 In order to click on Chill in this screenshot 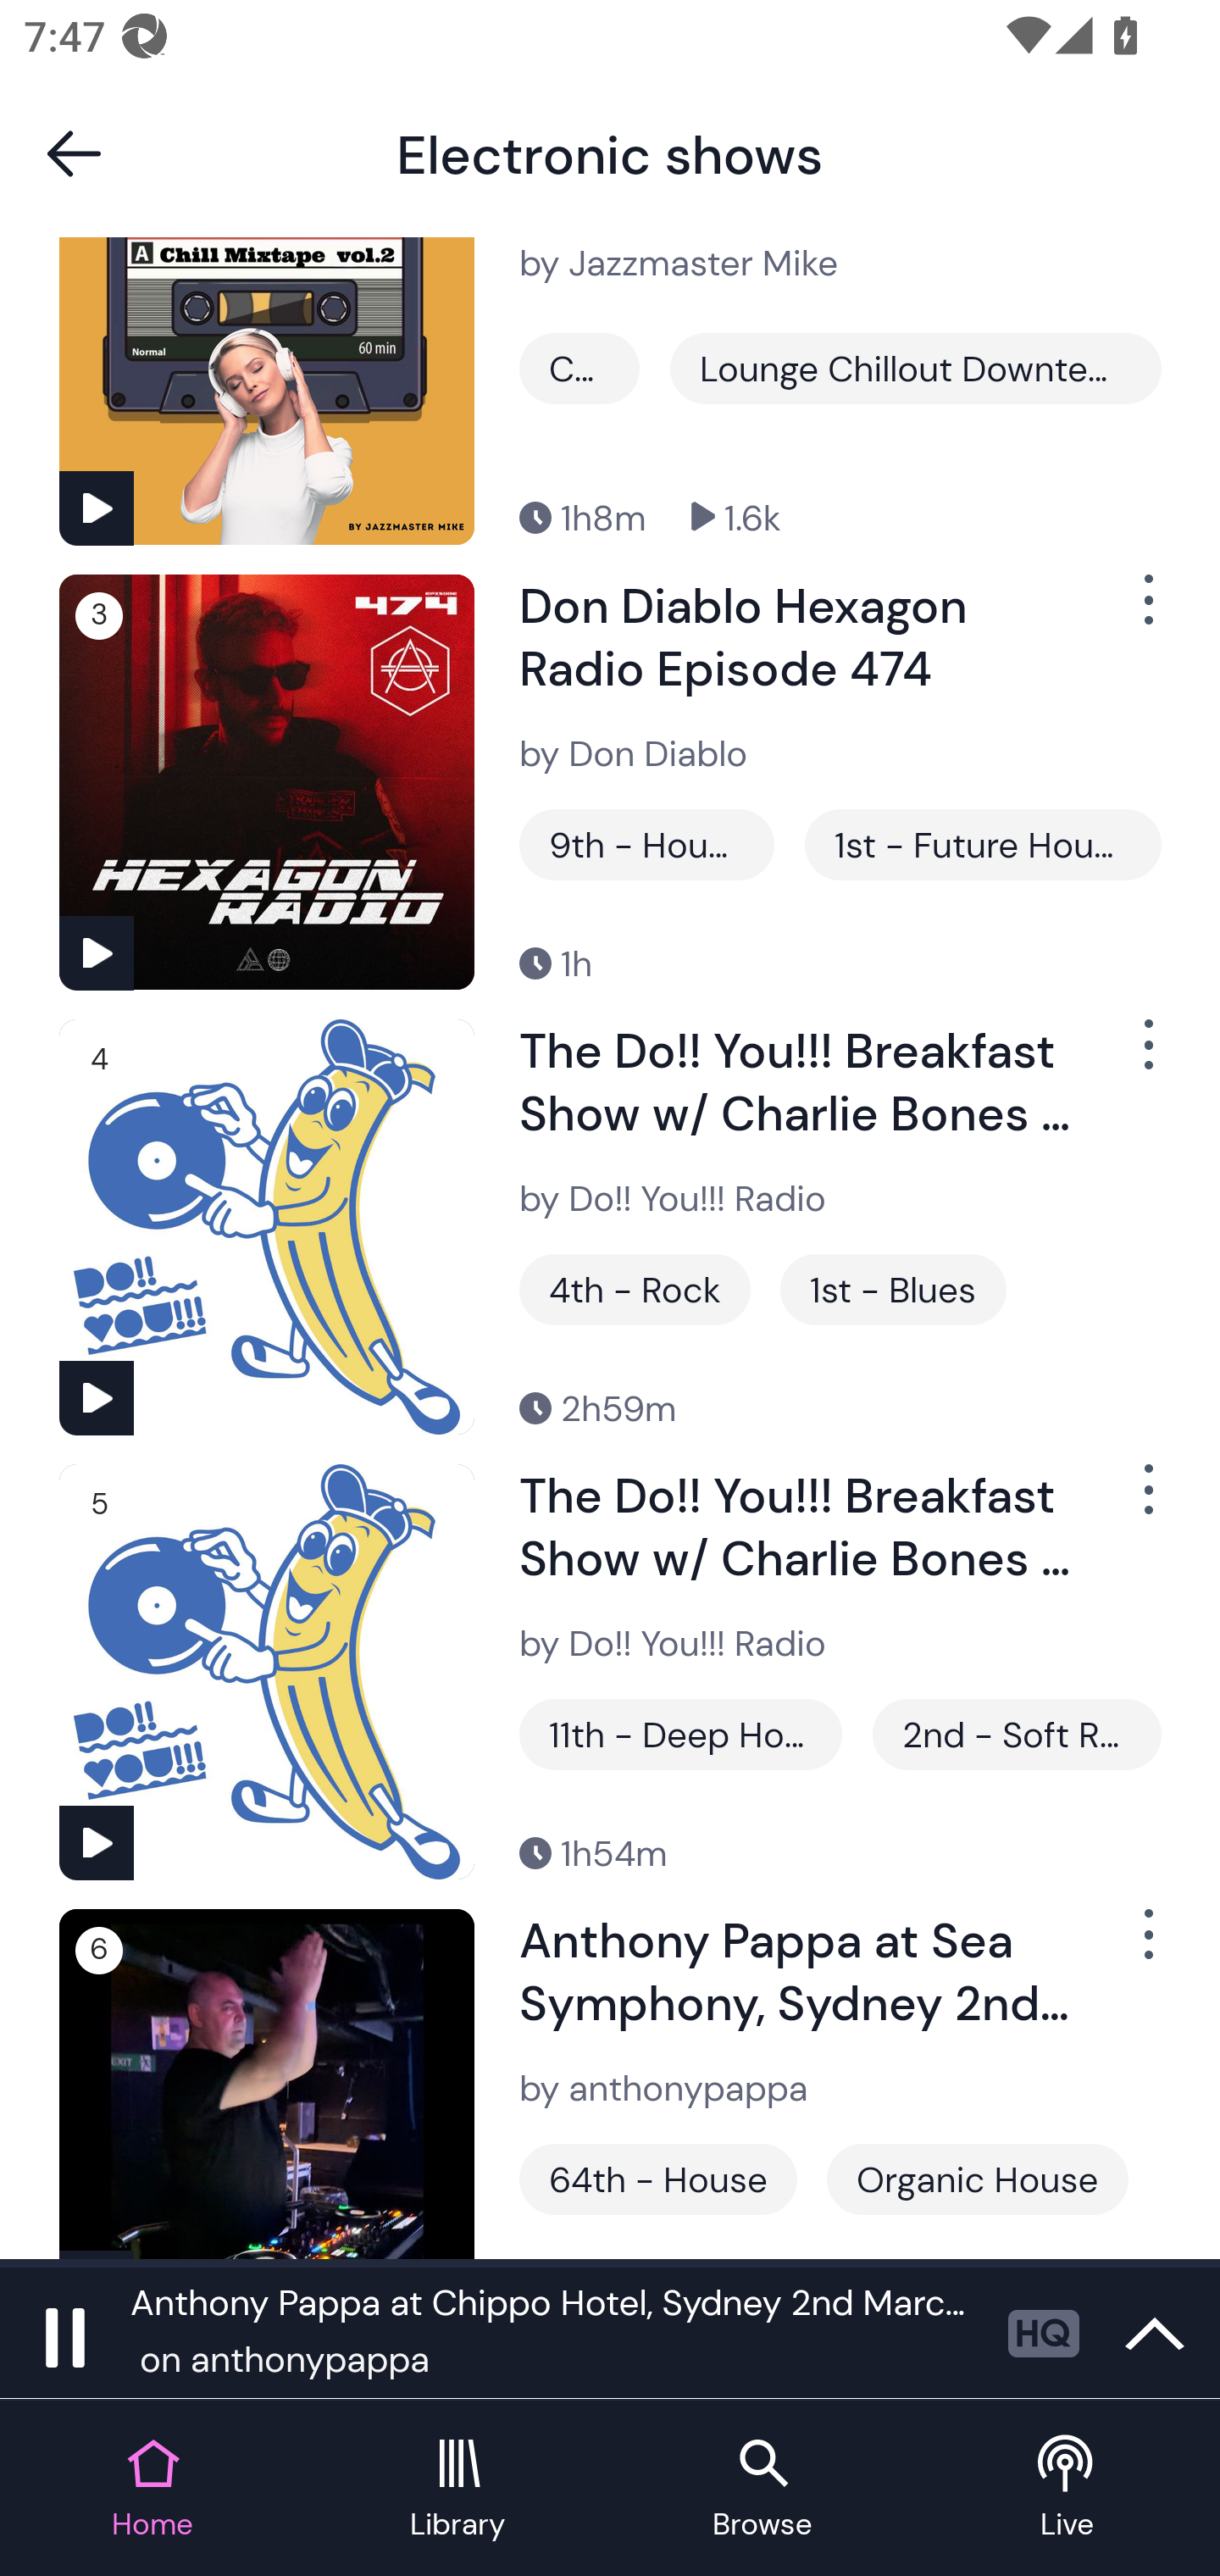, I will do `click(579, 368)`.